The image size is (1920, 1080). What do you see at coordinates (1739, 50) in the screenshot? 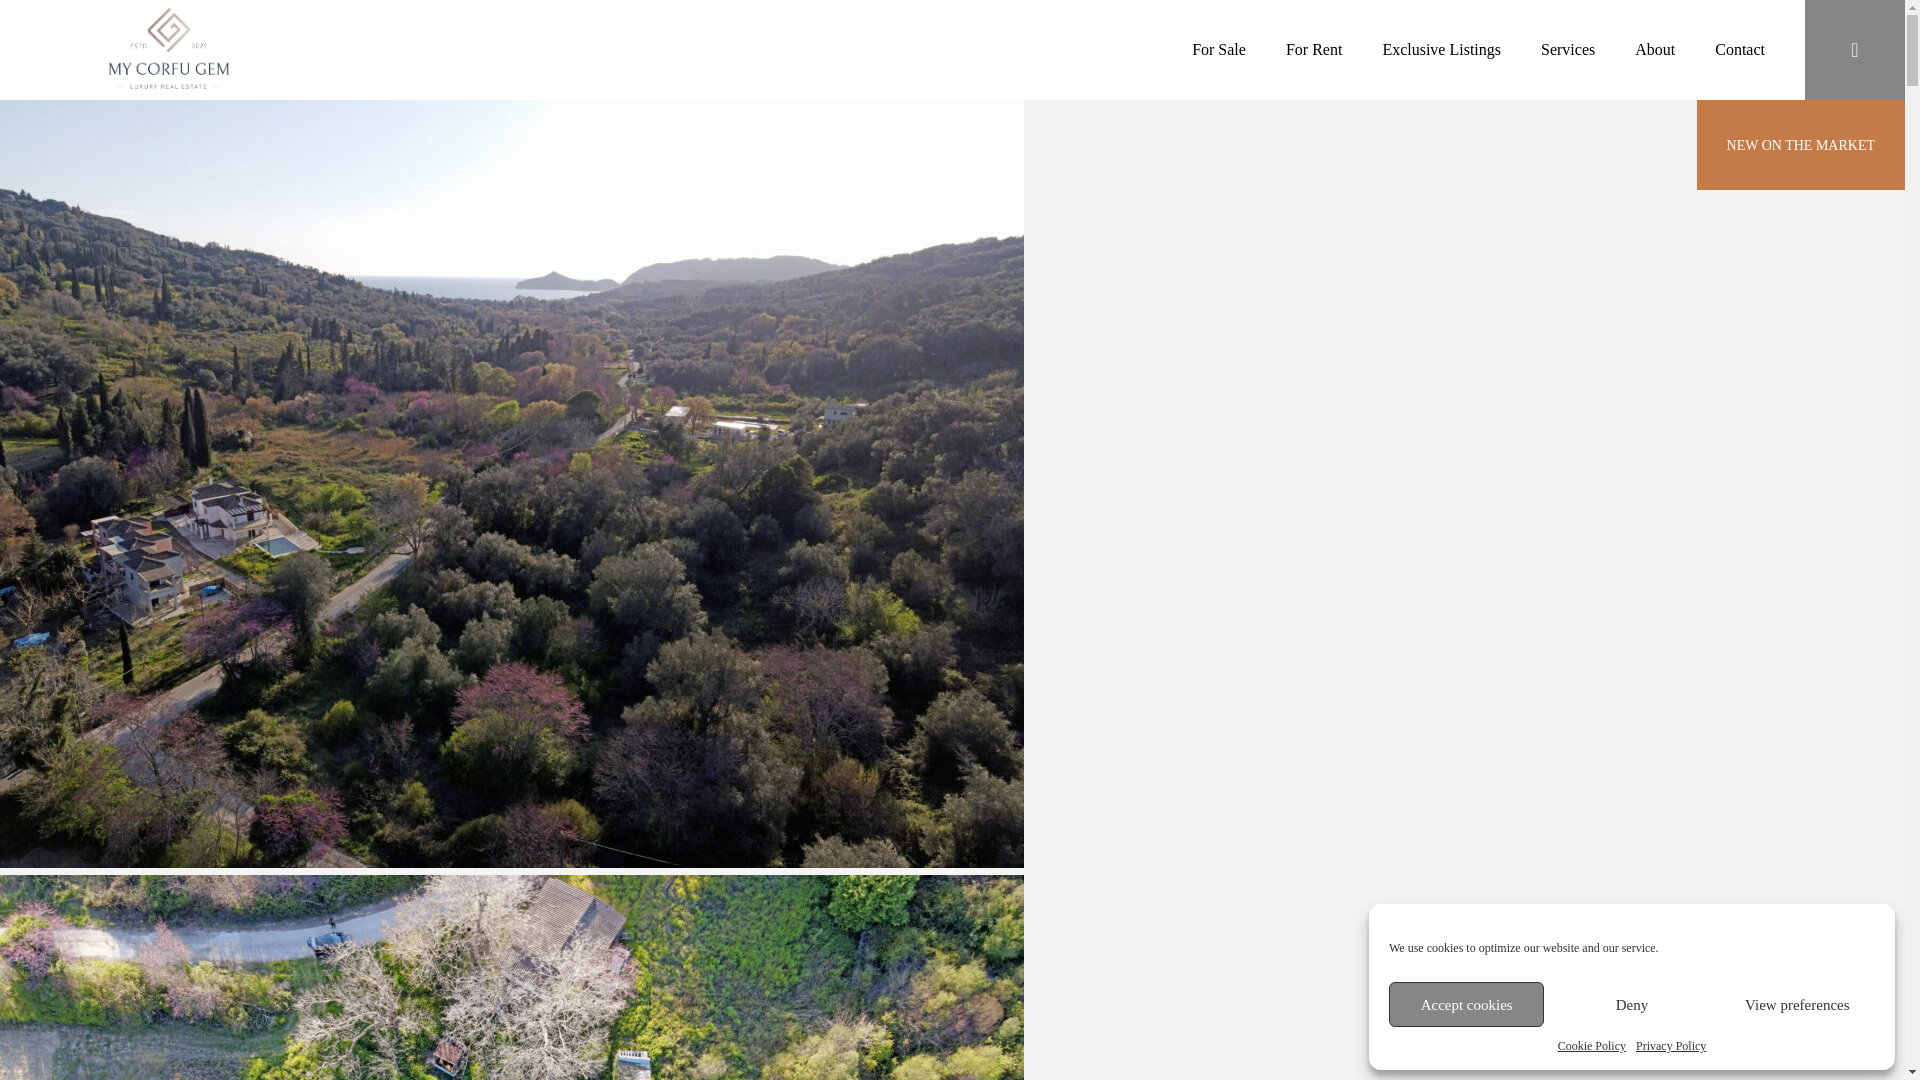
I see `Contact` at bounding box center [1739, 50].